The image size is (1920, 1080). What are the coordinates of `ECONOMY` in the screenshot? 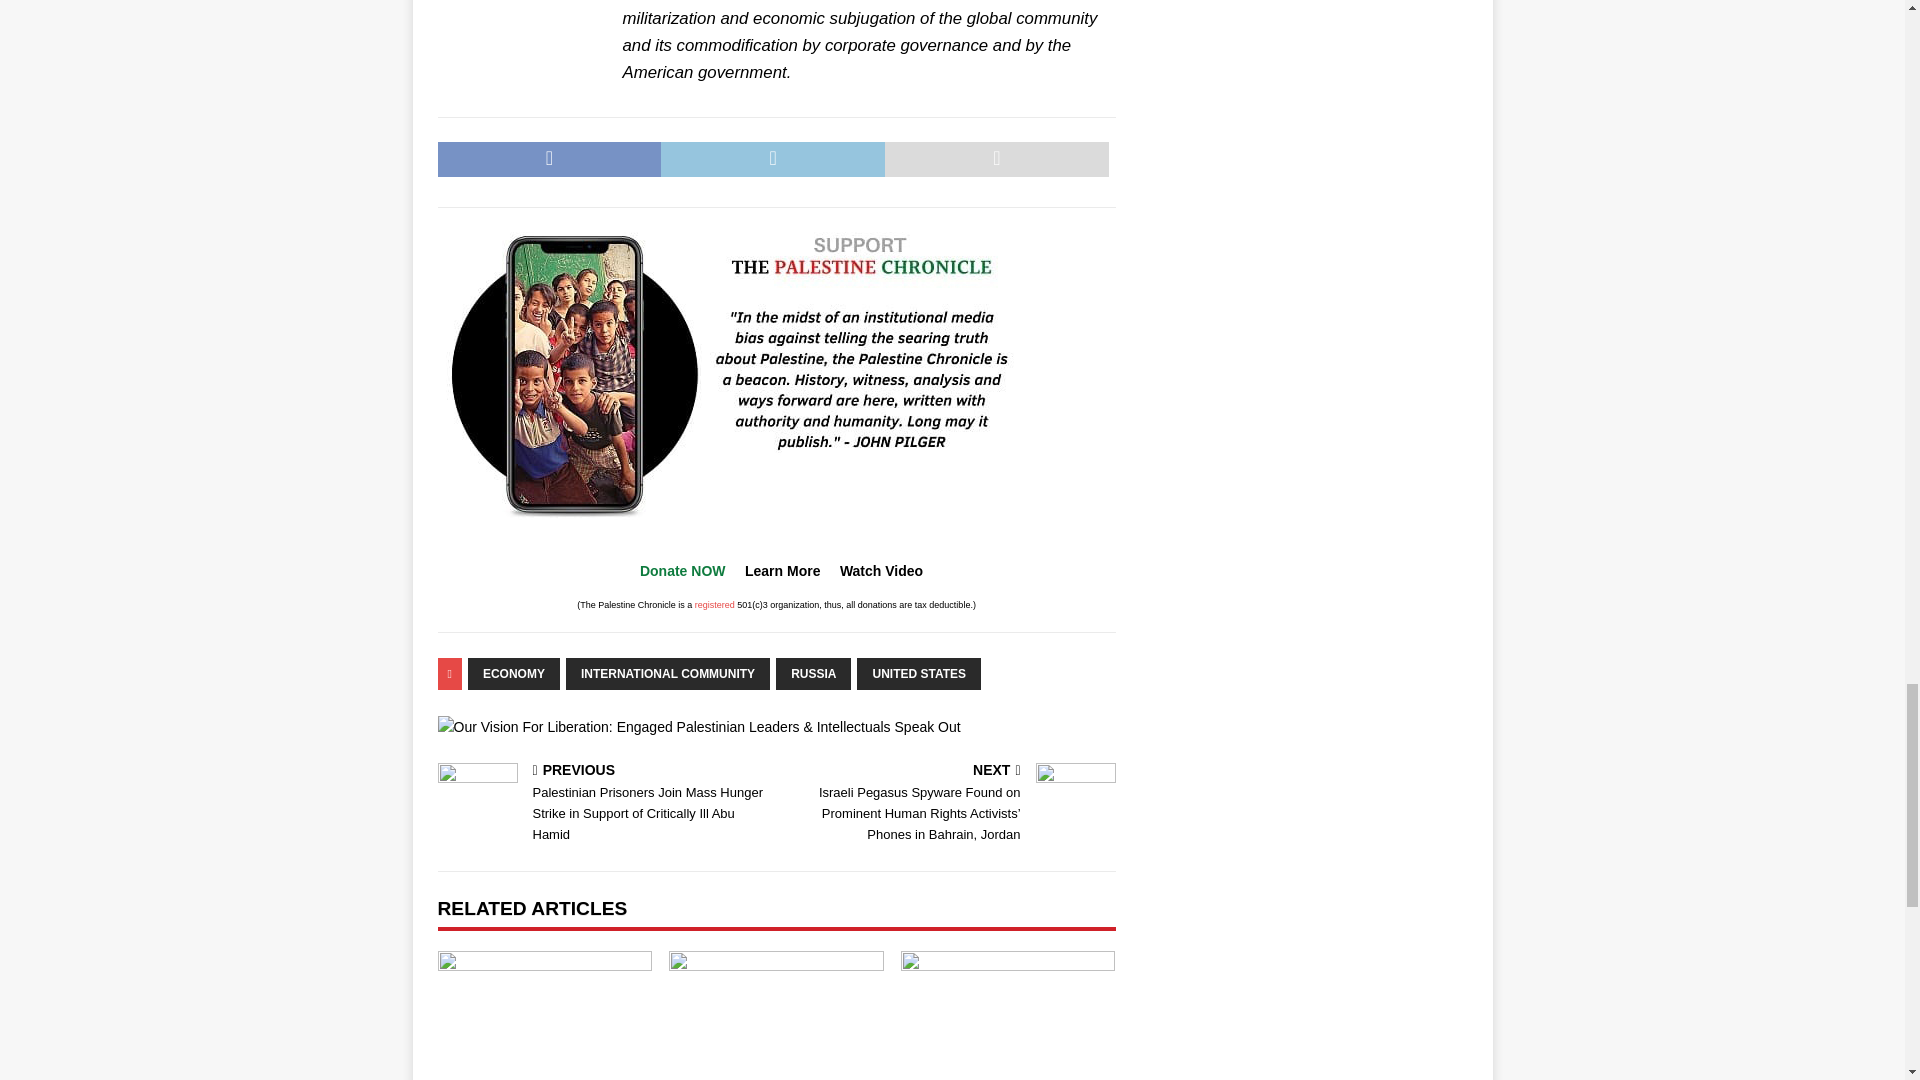 It's located at (514, 674).